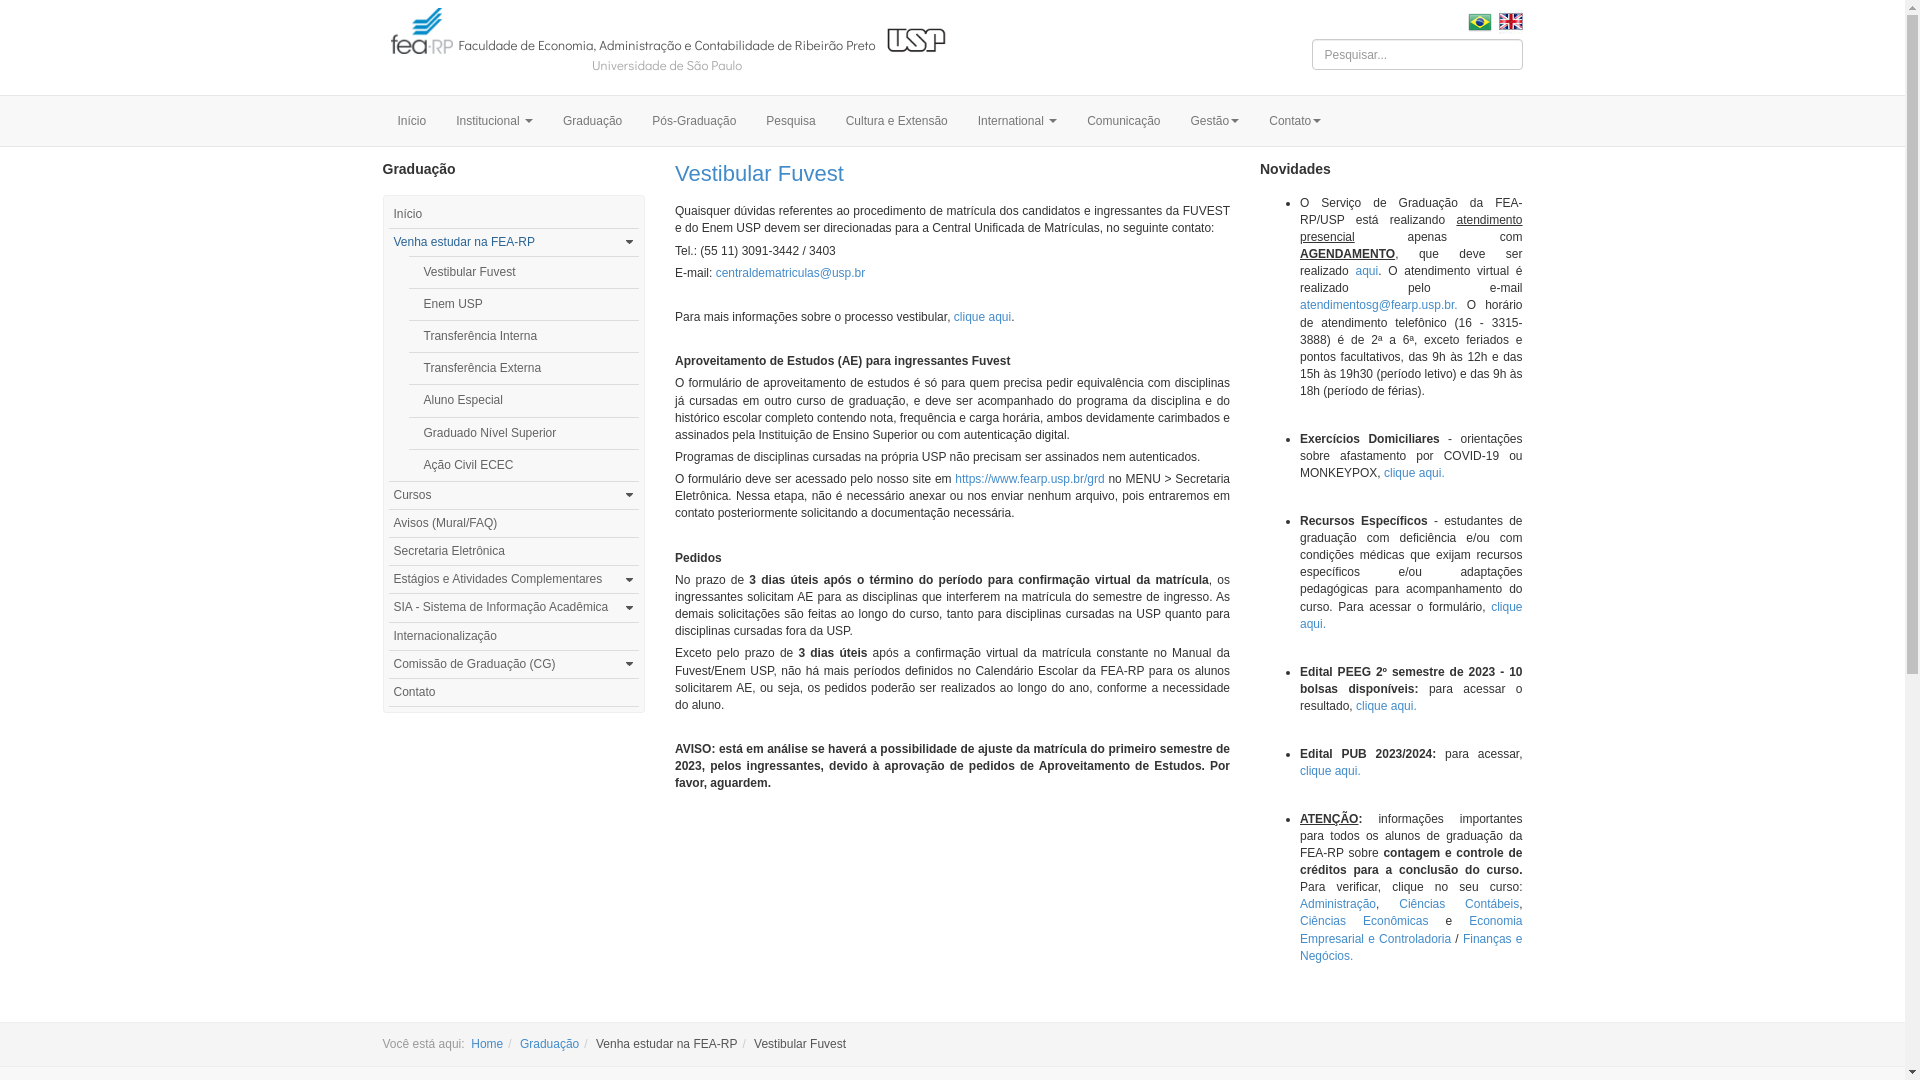 This screenshot has width=1920, height=1080. I want to click on Institucional, so click(494, 121).